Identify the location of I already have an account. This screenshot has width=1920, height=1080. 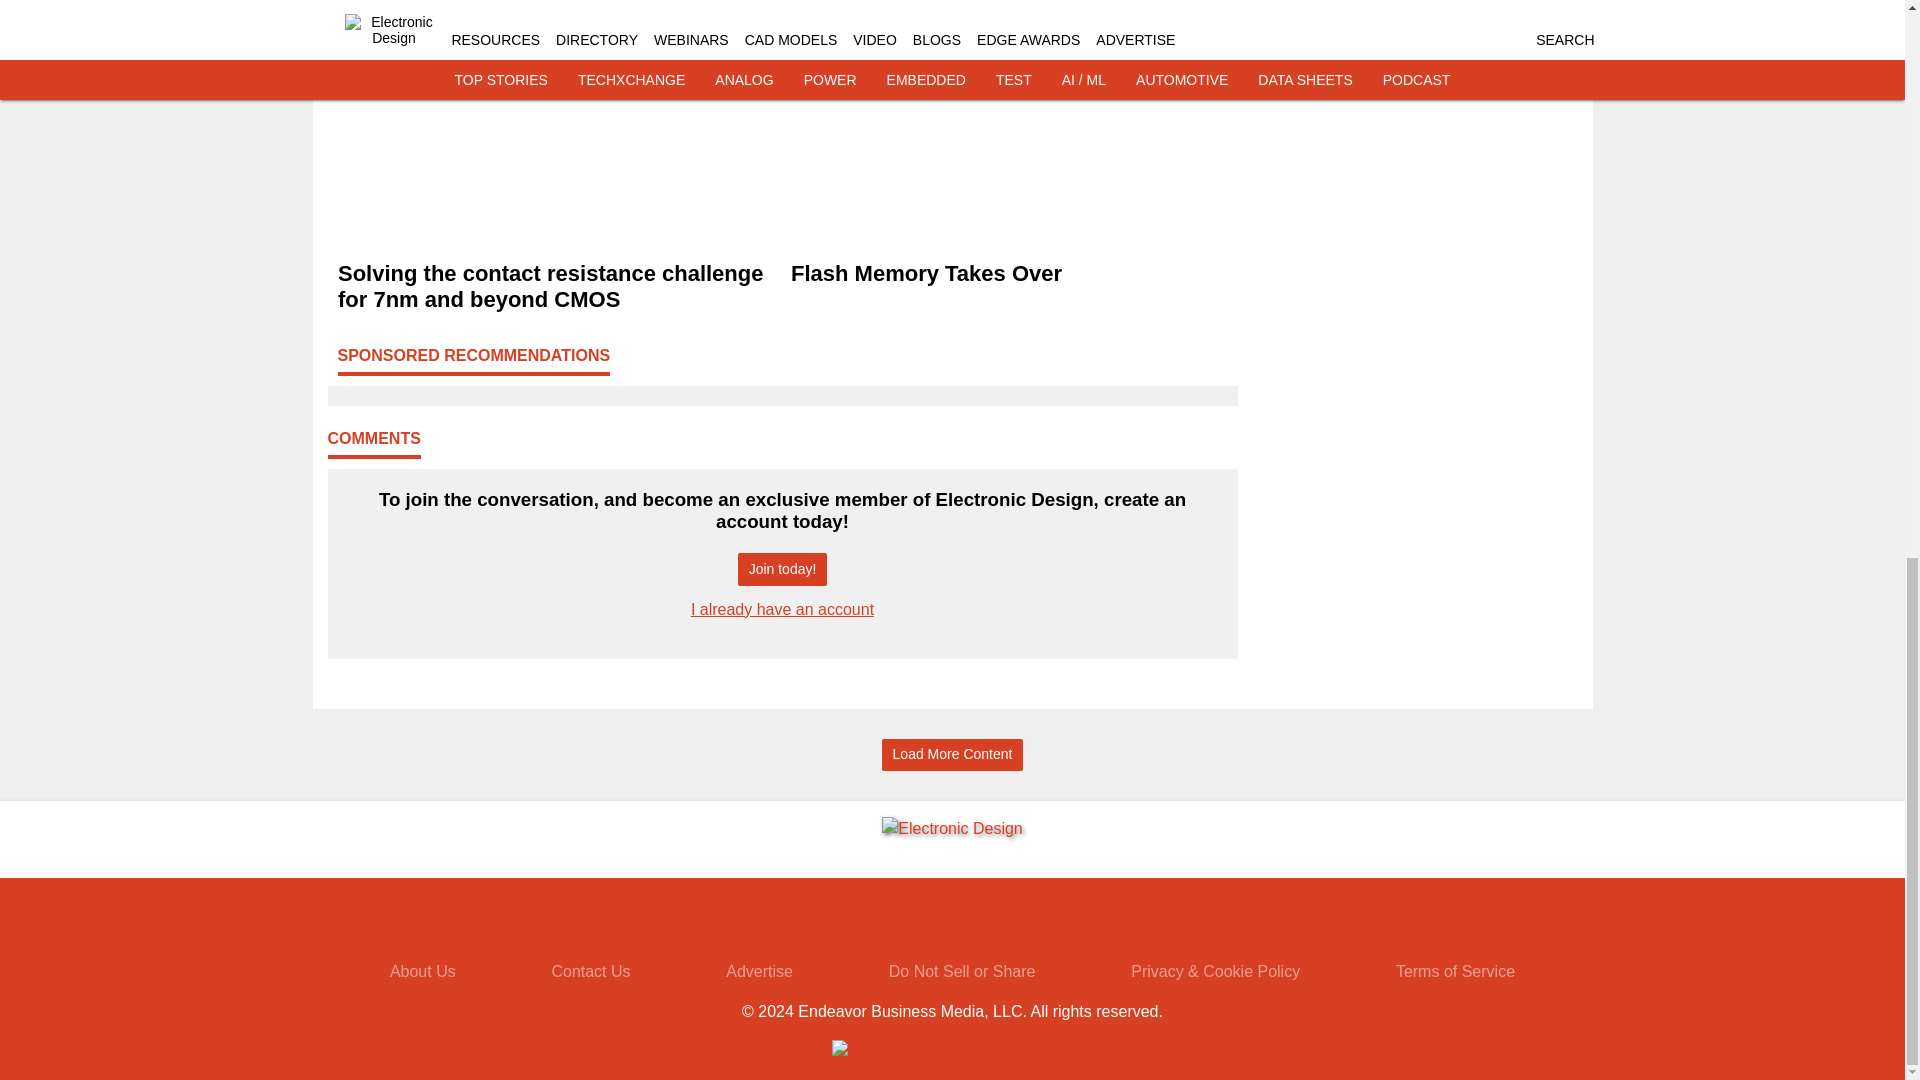
(782, 608).